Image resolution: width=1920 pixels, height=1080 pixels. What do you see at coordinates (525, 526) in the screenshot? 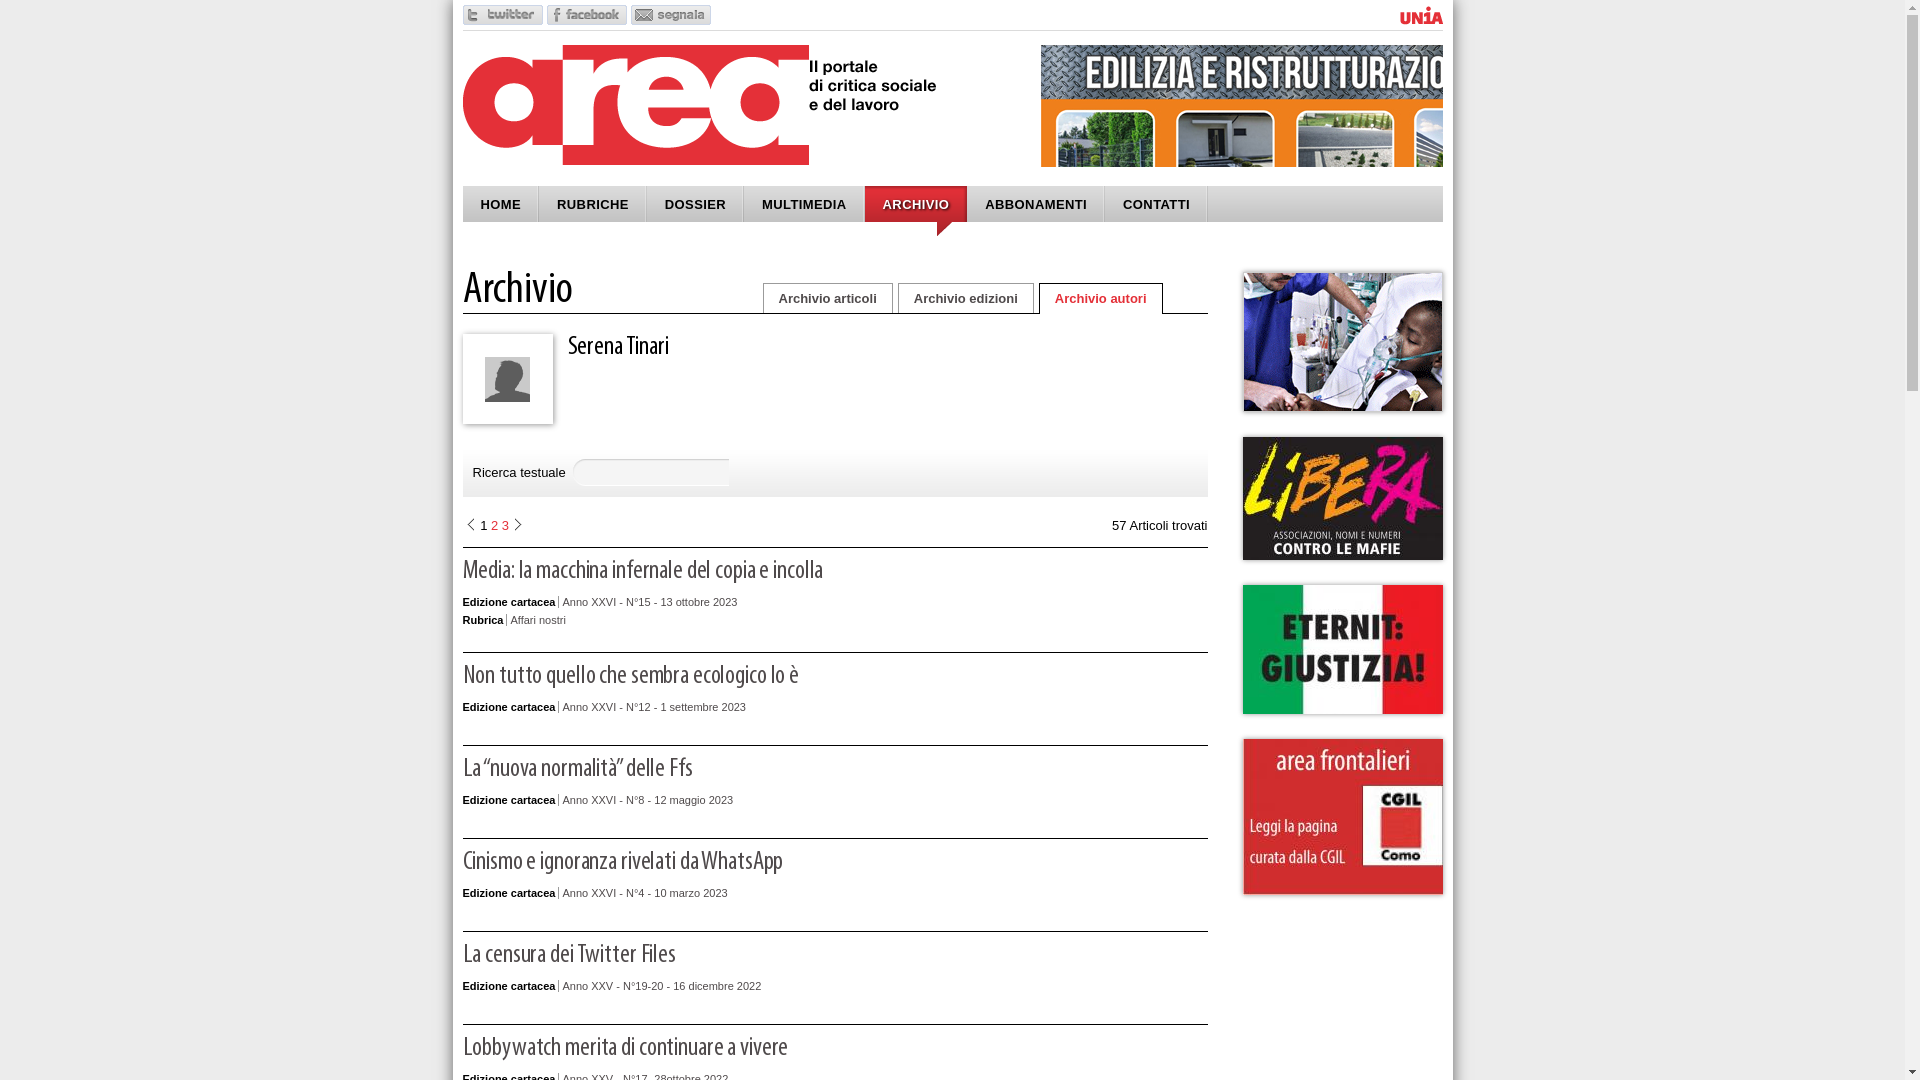
I see ` ` at bounding box center [525, 526].